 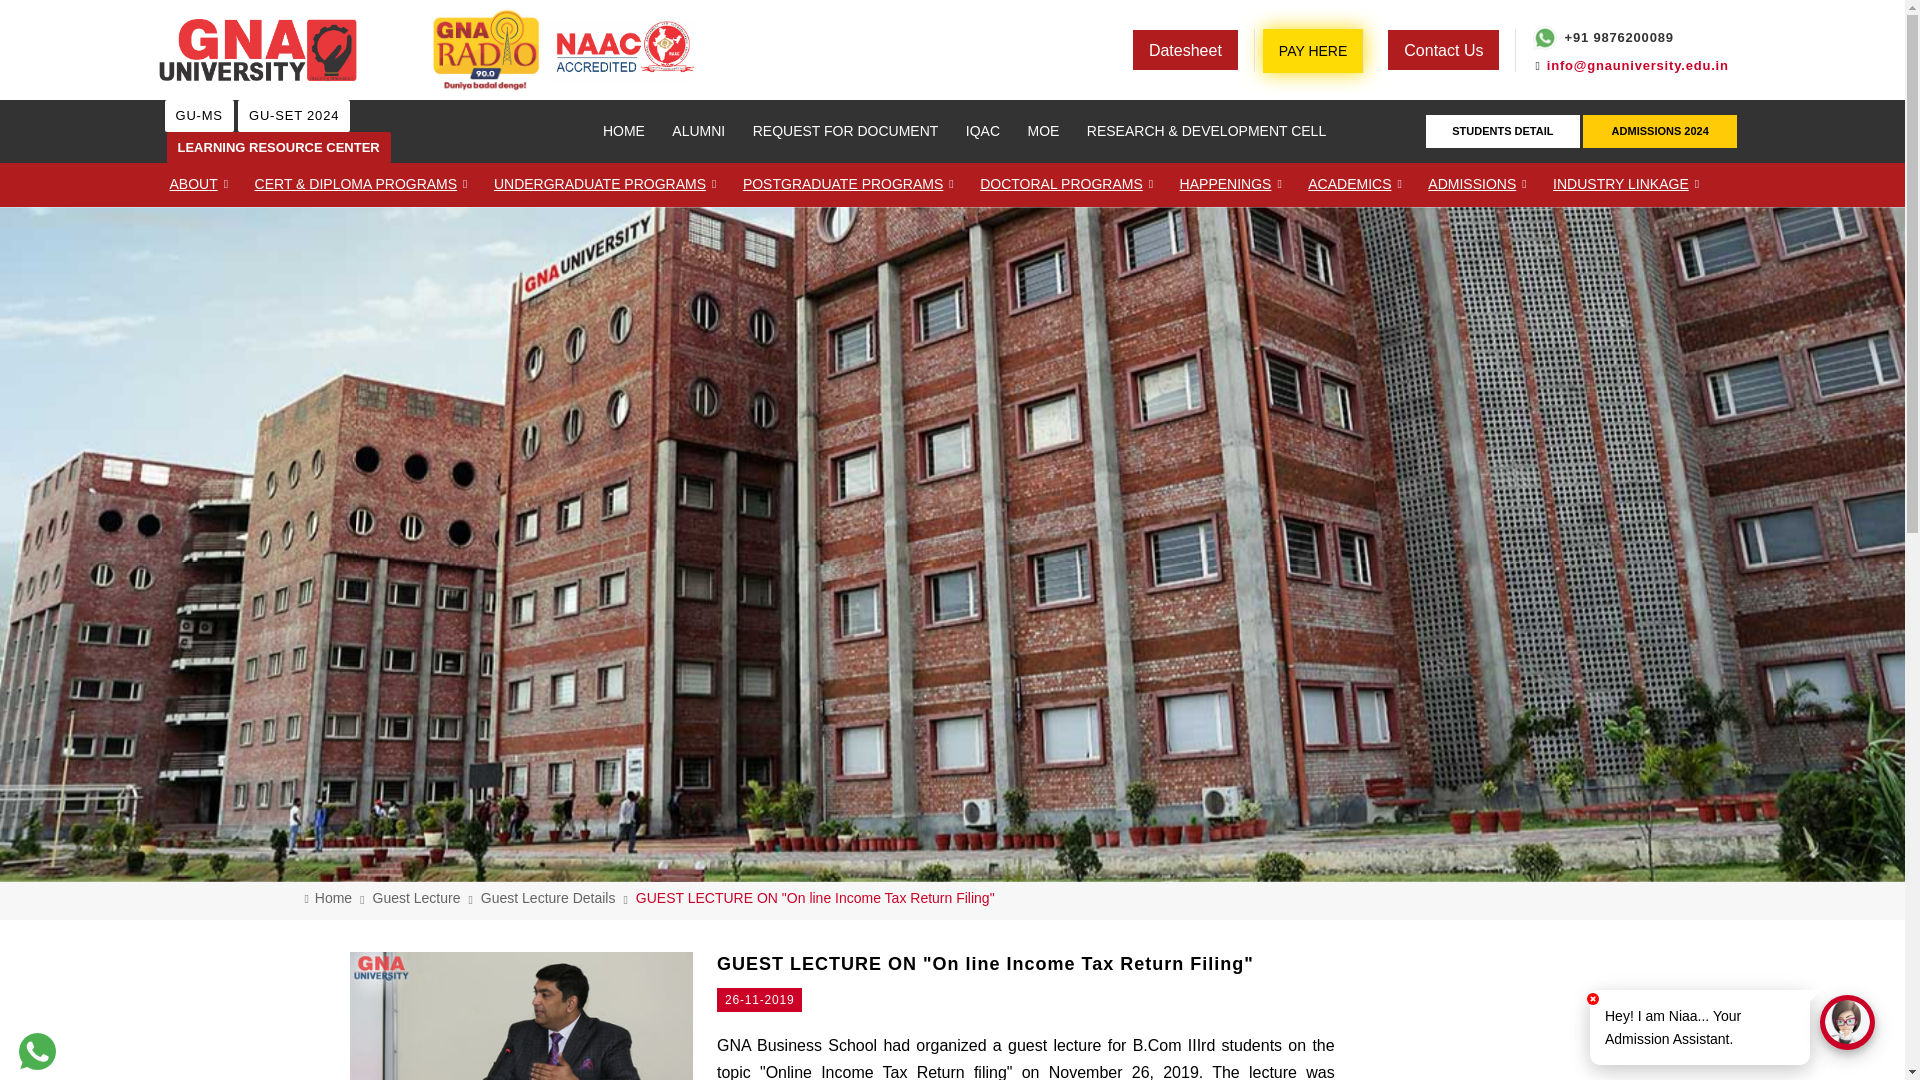 What do you see at coordinates (1043, 132) in the screenshot?
I see `MOE` at bounding box center [1043, 132].